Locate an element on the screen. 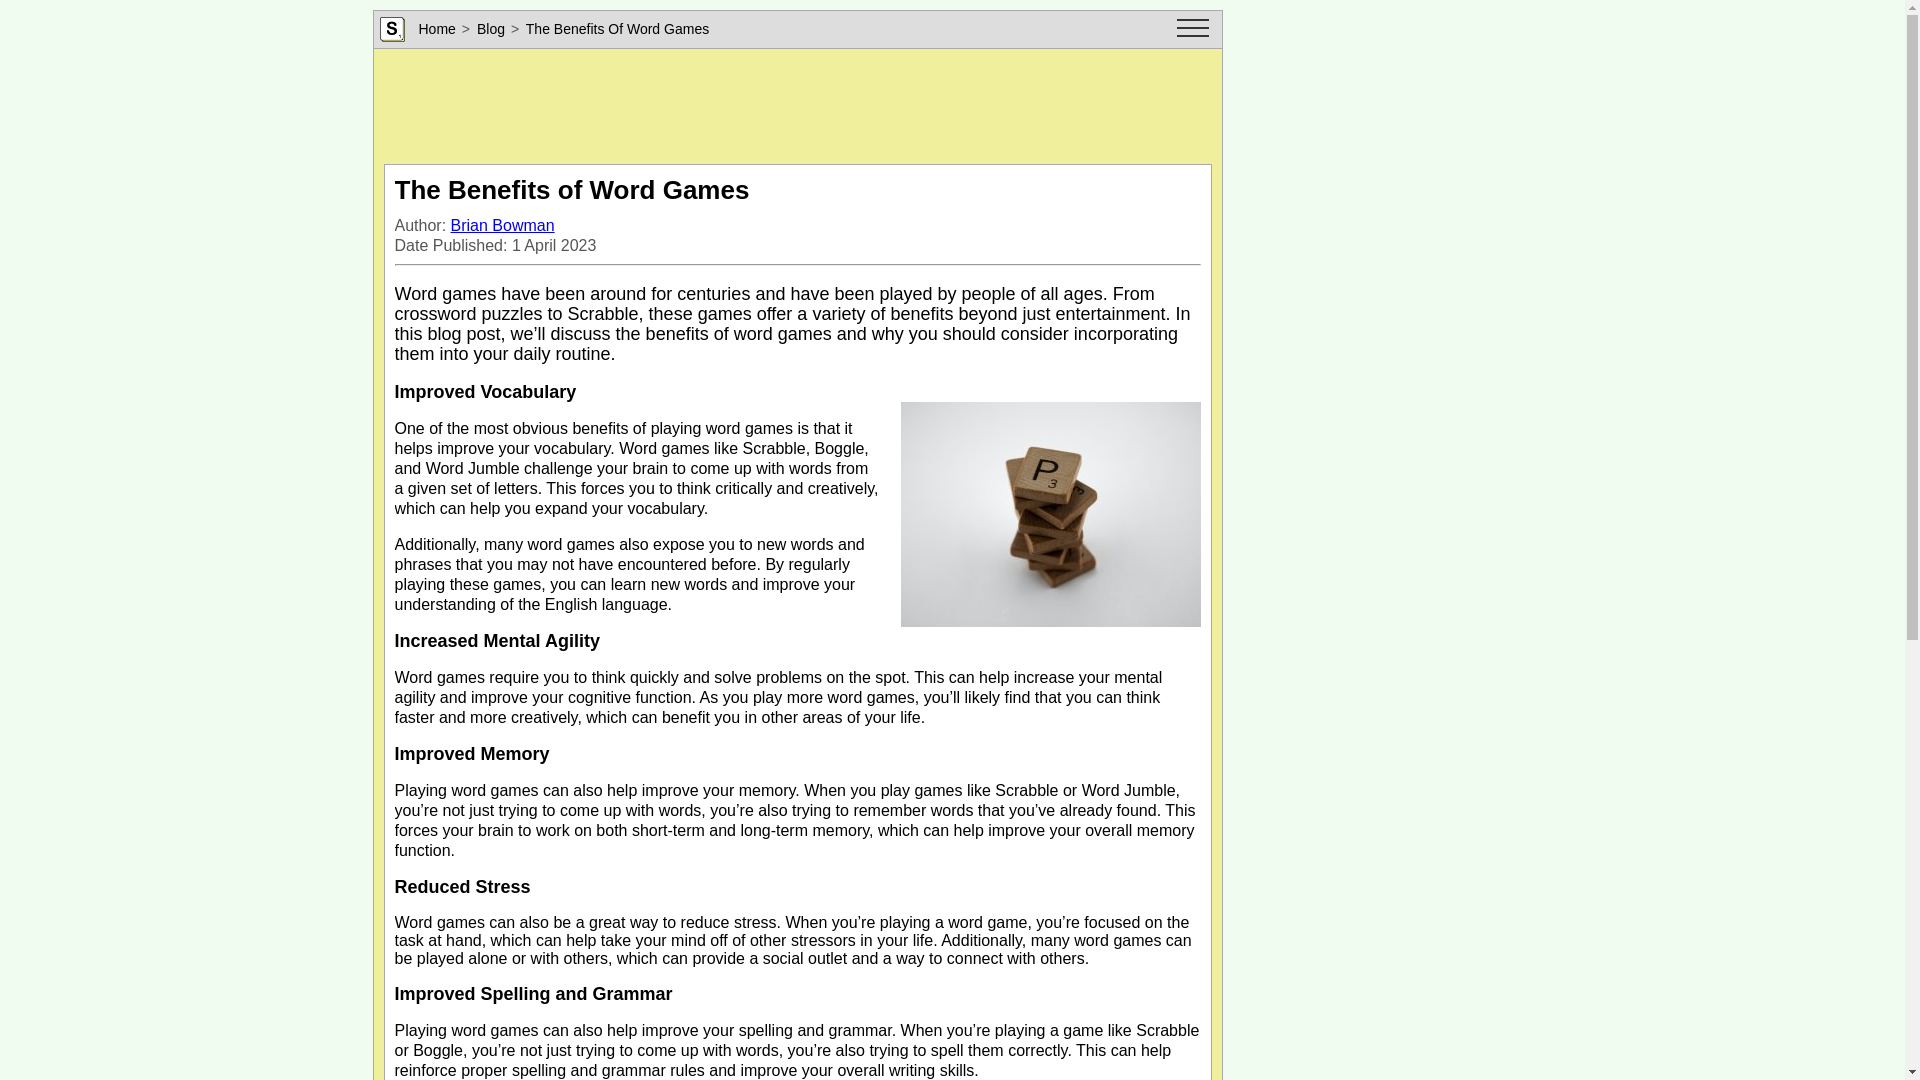 The image size is (1920, 1080). Scrabble Solver is located at coordinates (392, 30).